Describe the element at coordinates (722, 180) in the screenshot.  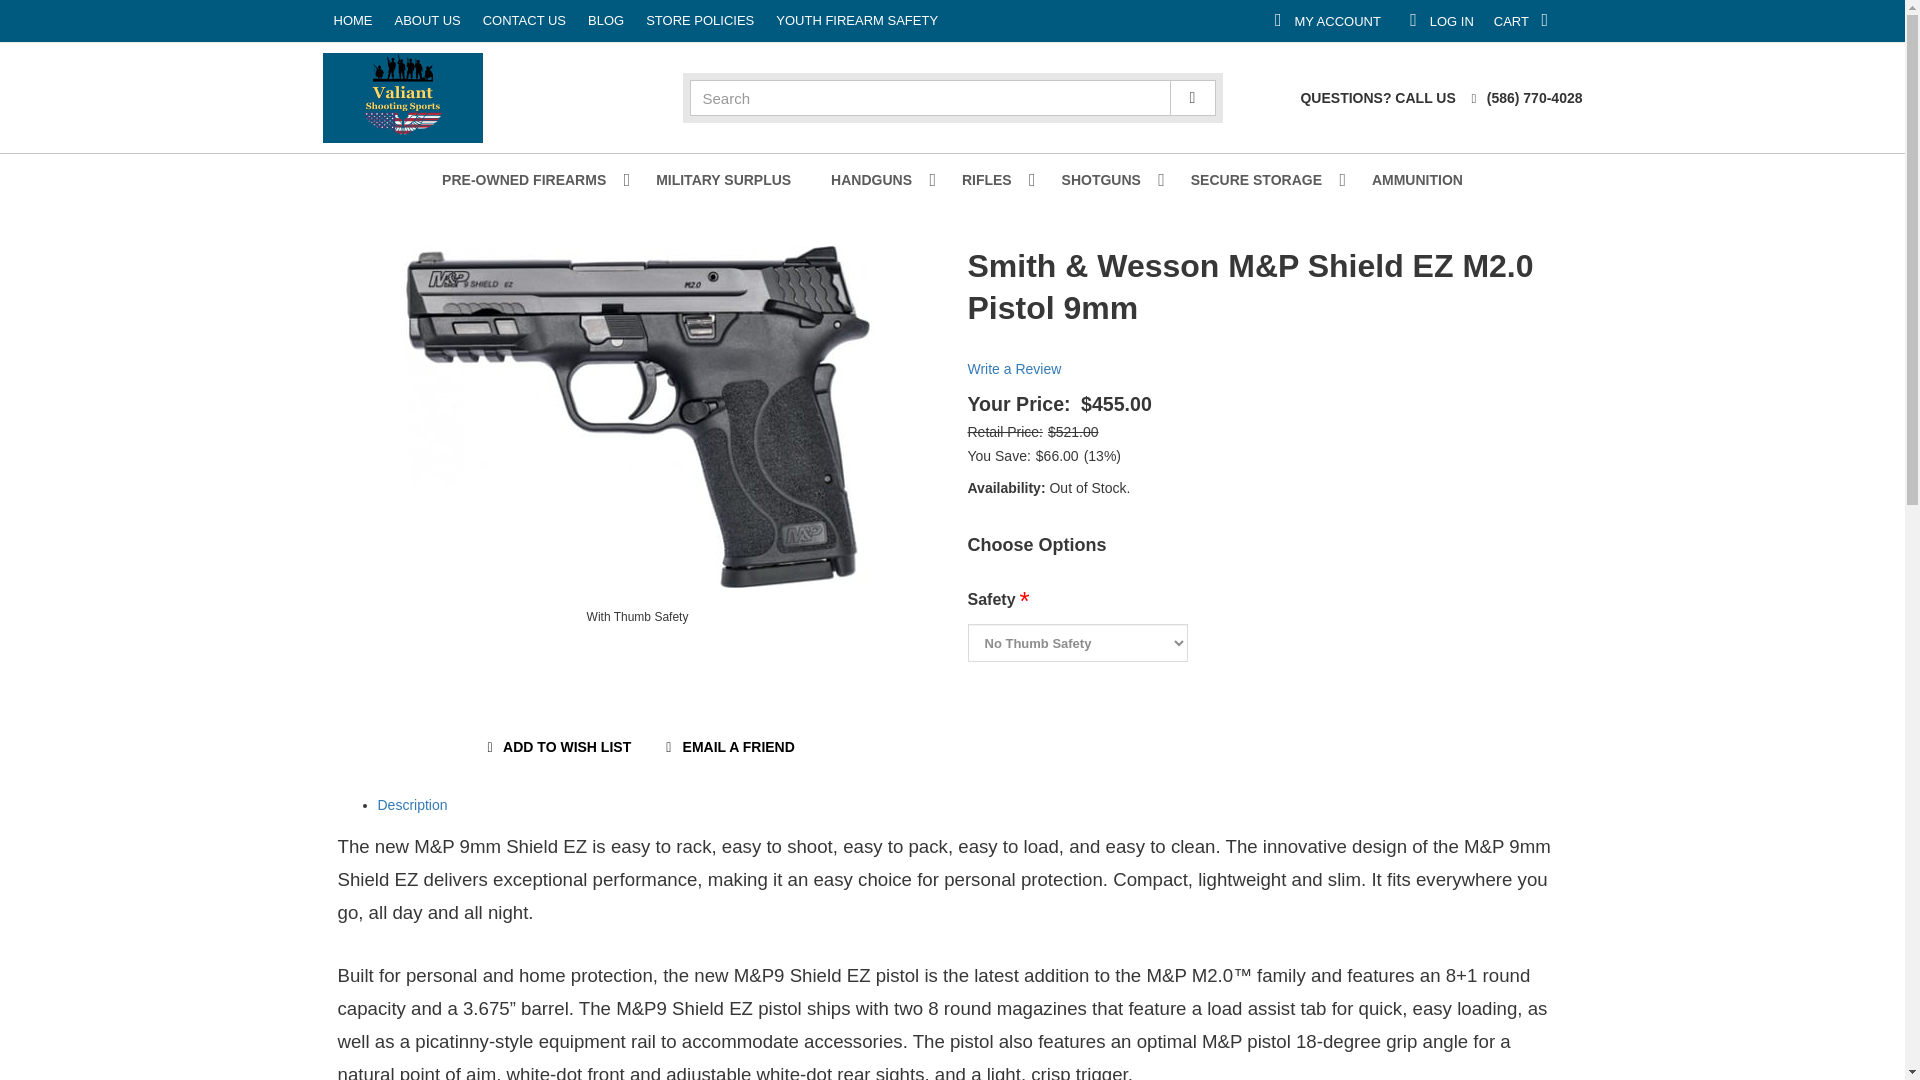
I see `With Thumb Safety ` at that location.